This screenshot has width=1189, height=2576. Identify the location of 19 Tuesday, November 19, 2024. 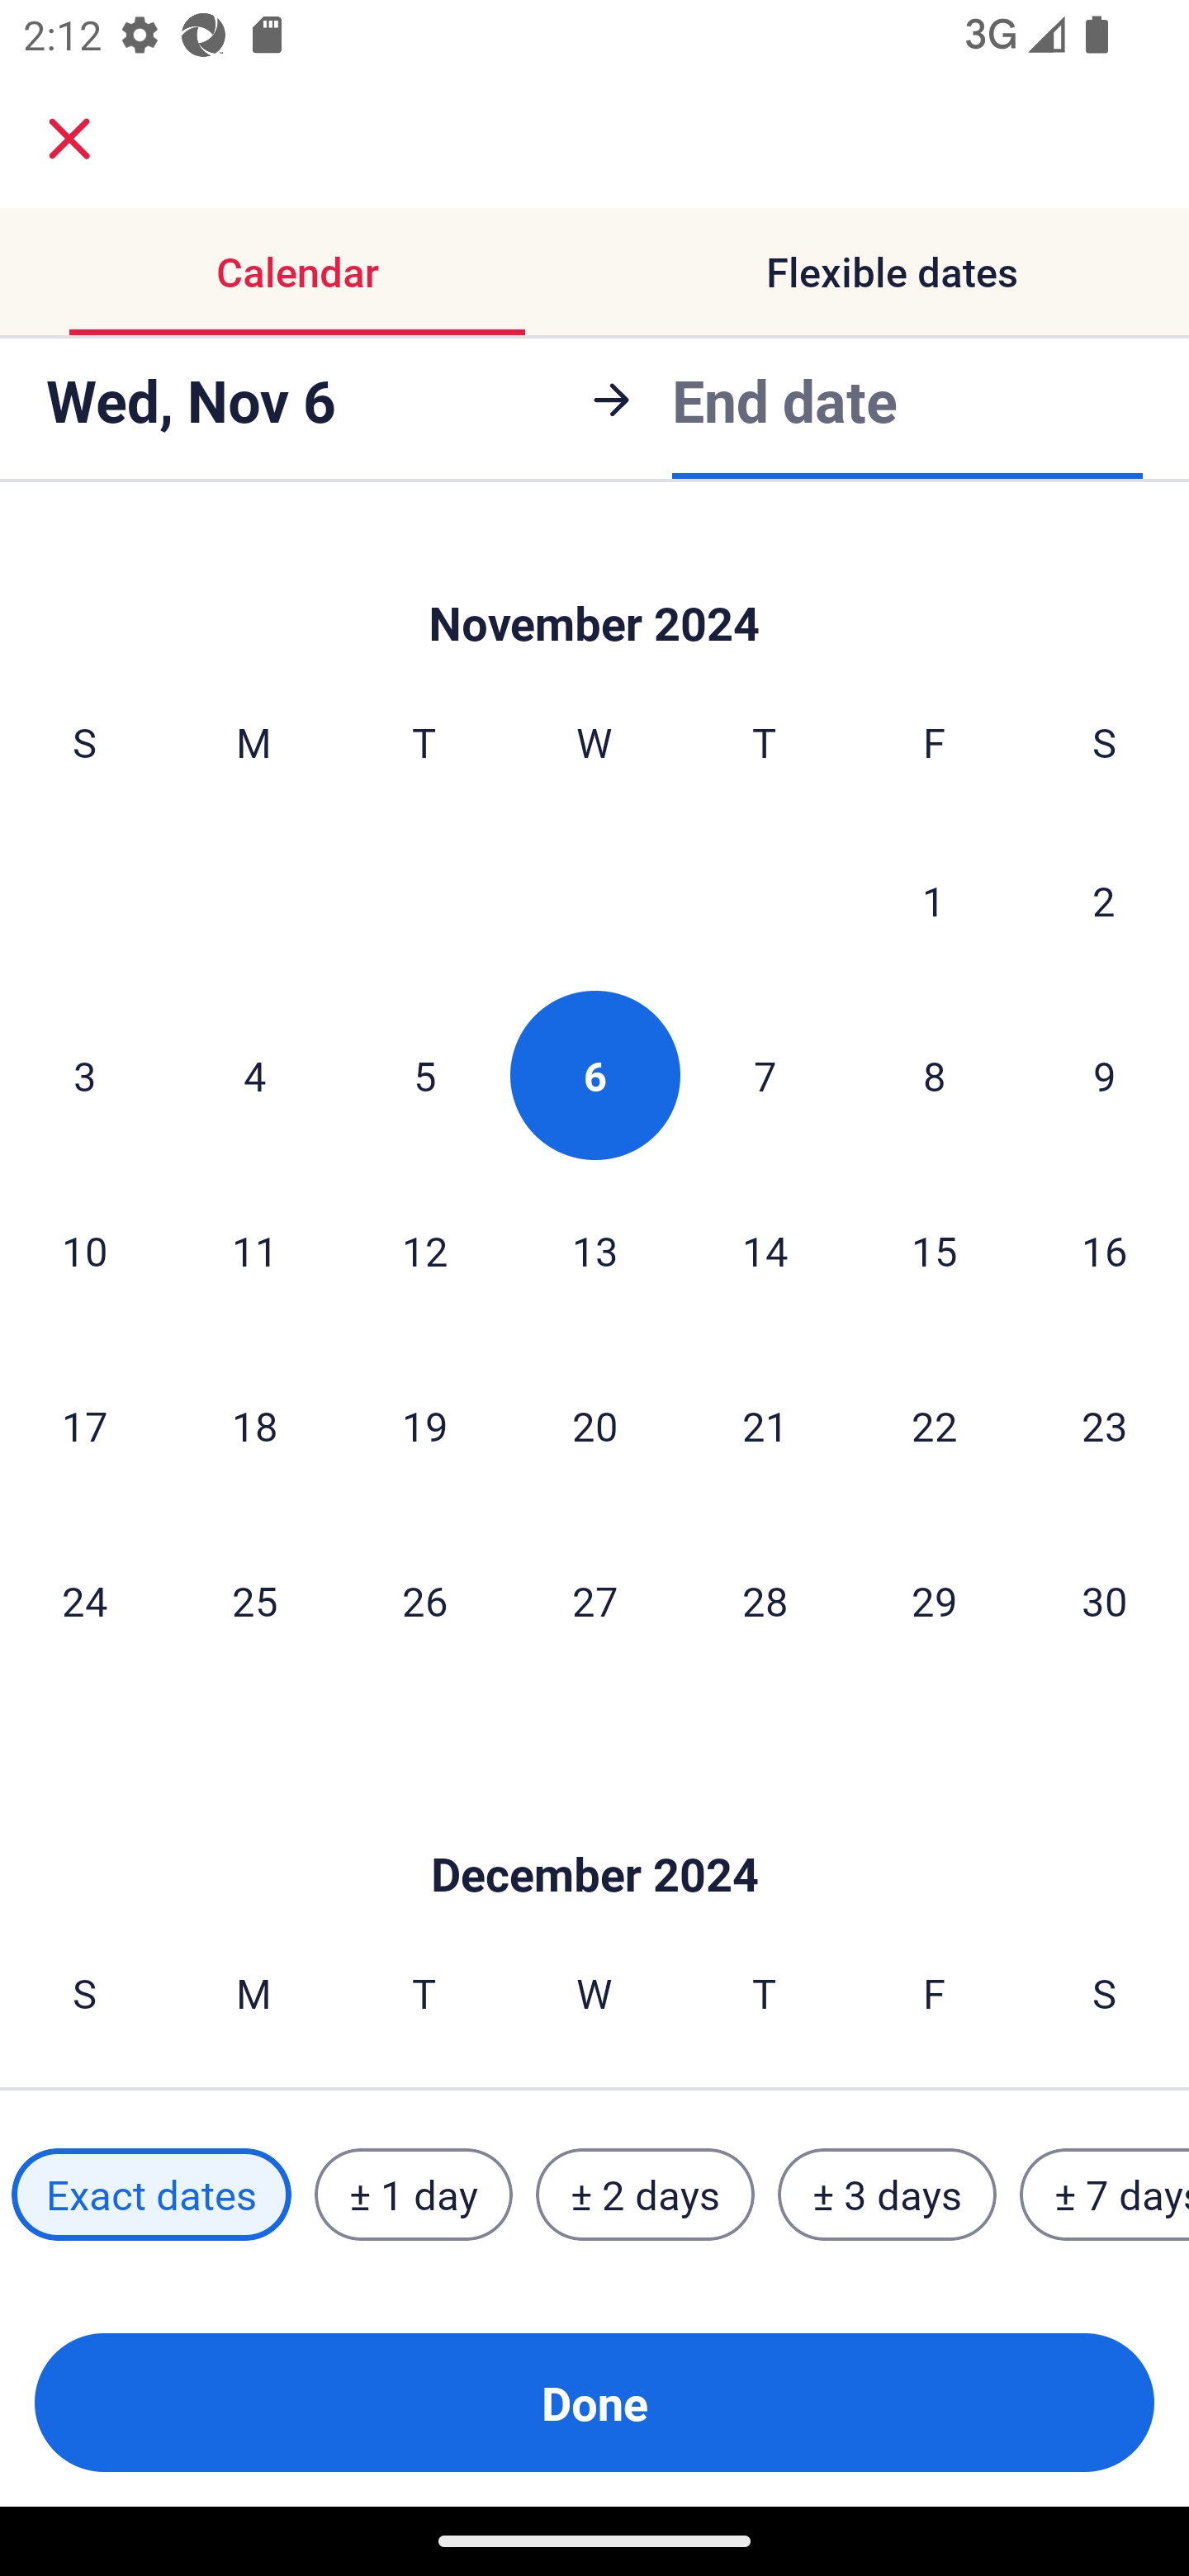
(424, 1425).